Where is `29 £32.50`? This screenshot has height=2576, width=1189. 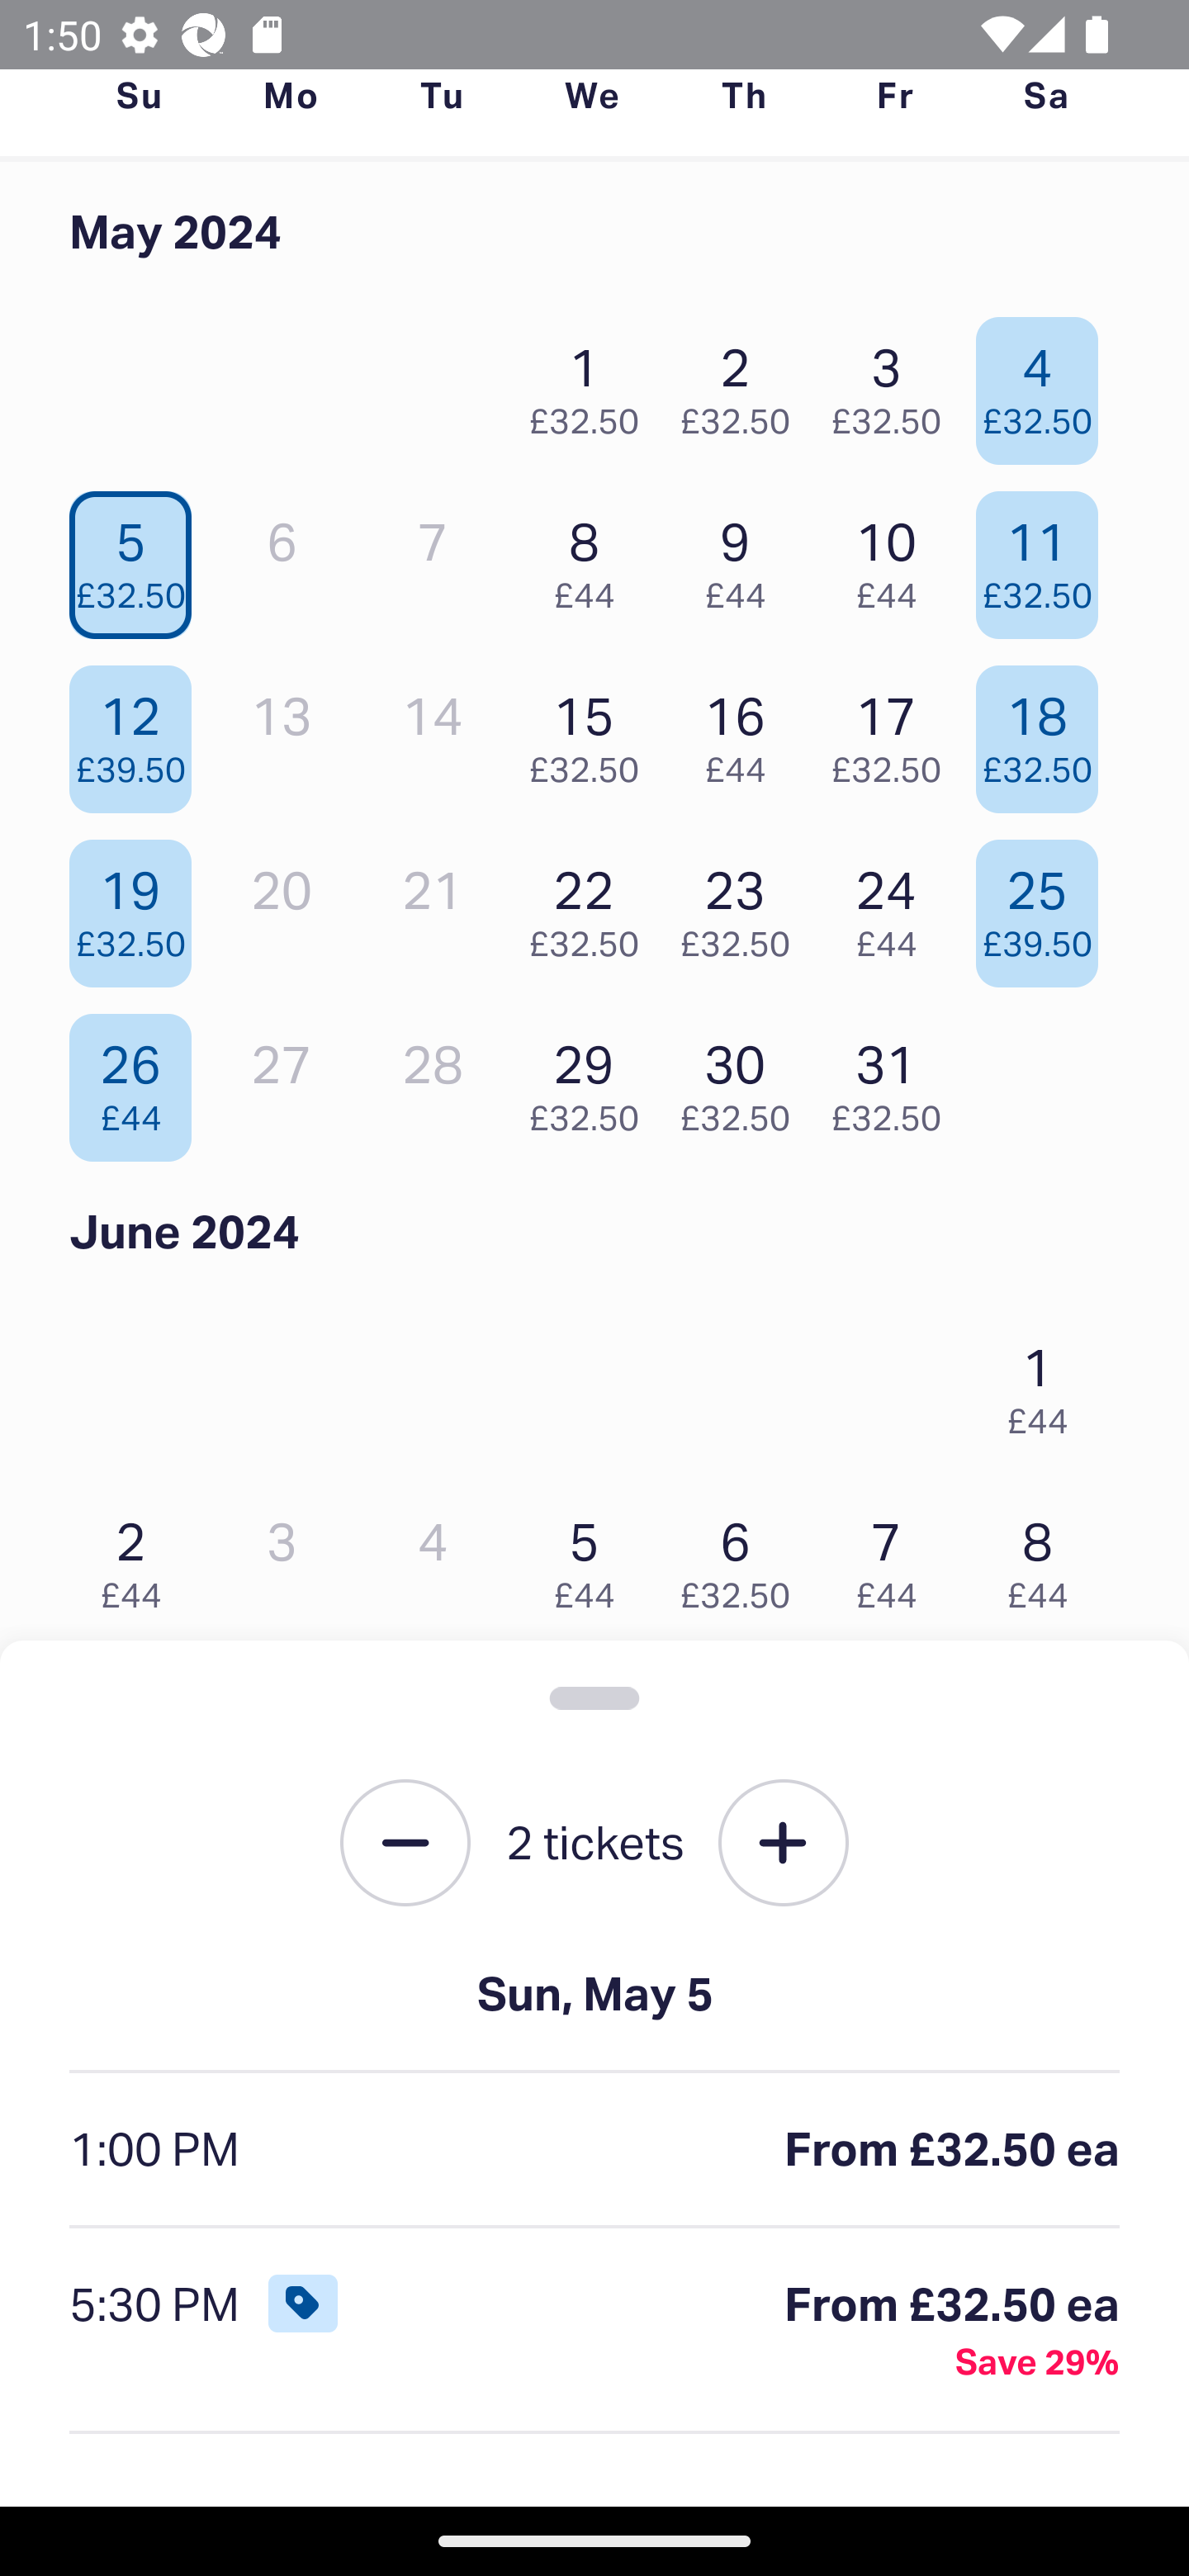
29 £32.50 is located at coordinates (593, 1080).